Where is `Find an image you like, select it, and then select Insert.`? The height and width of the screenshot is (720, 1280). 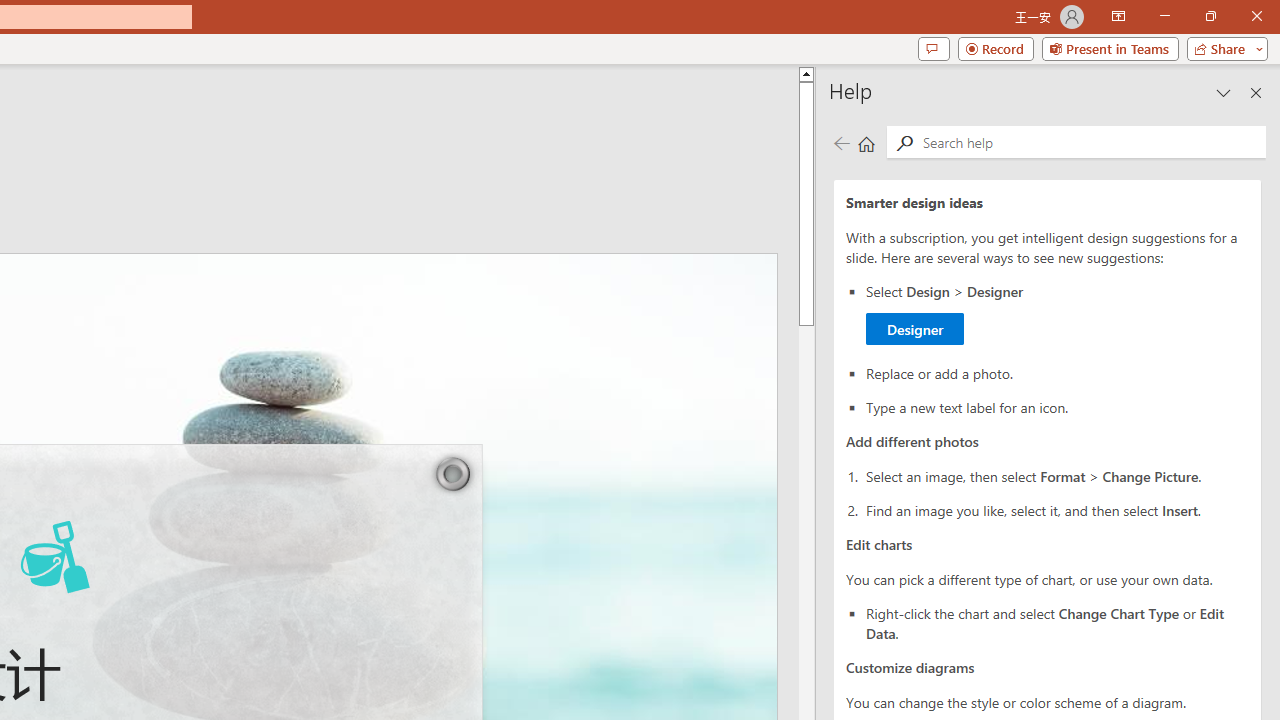 Find an image you like, select it, and then select Insert. is located at coordinates (1058, 509).